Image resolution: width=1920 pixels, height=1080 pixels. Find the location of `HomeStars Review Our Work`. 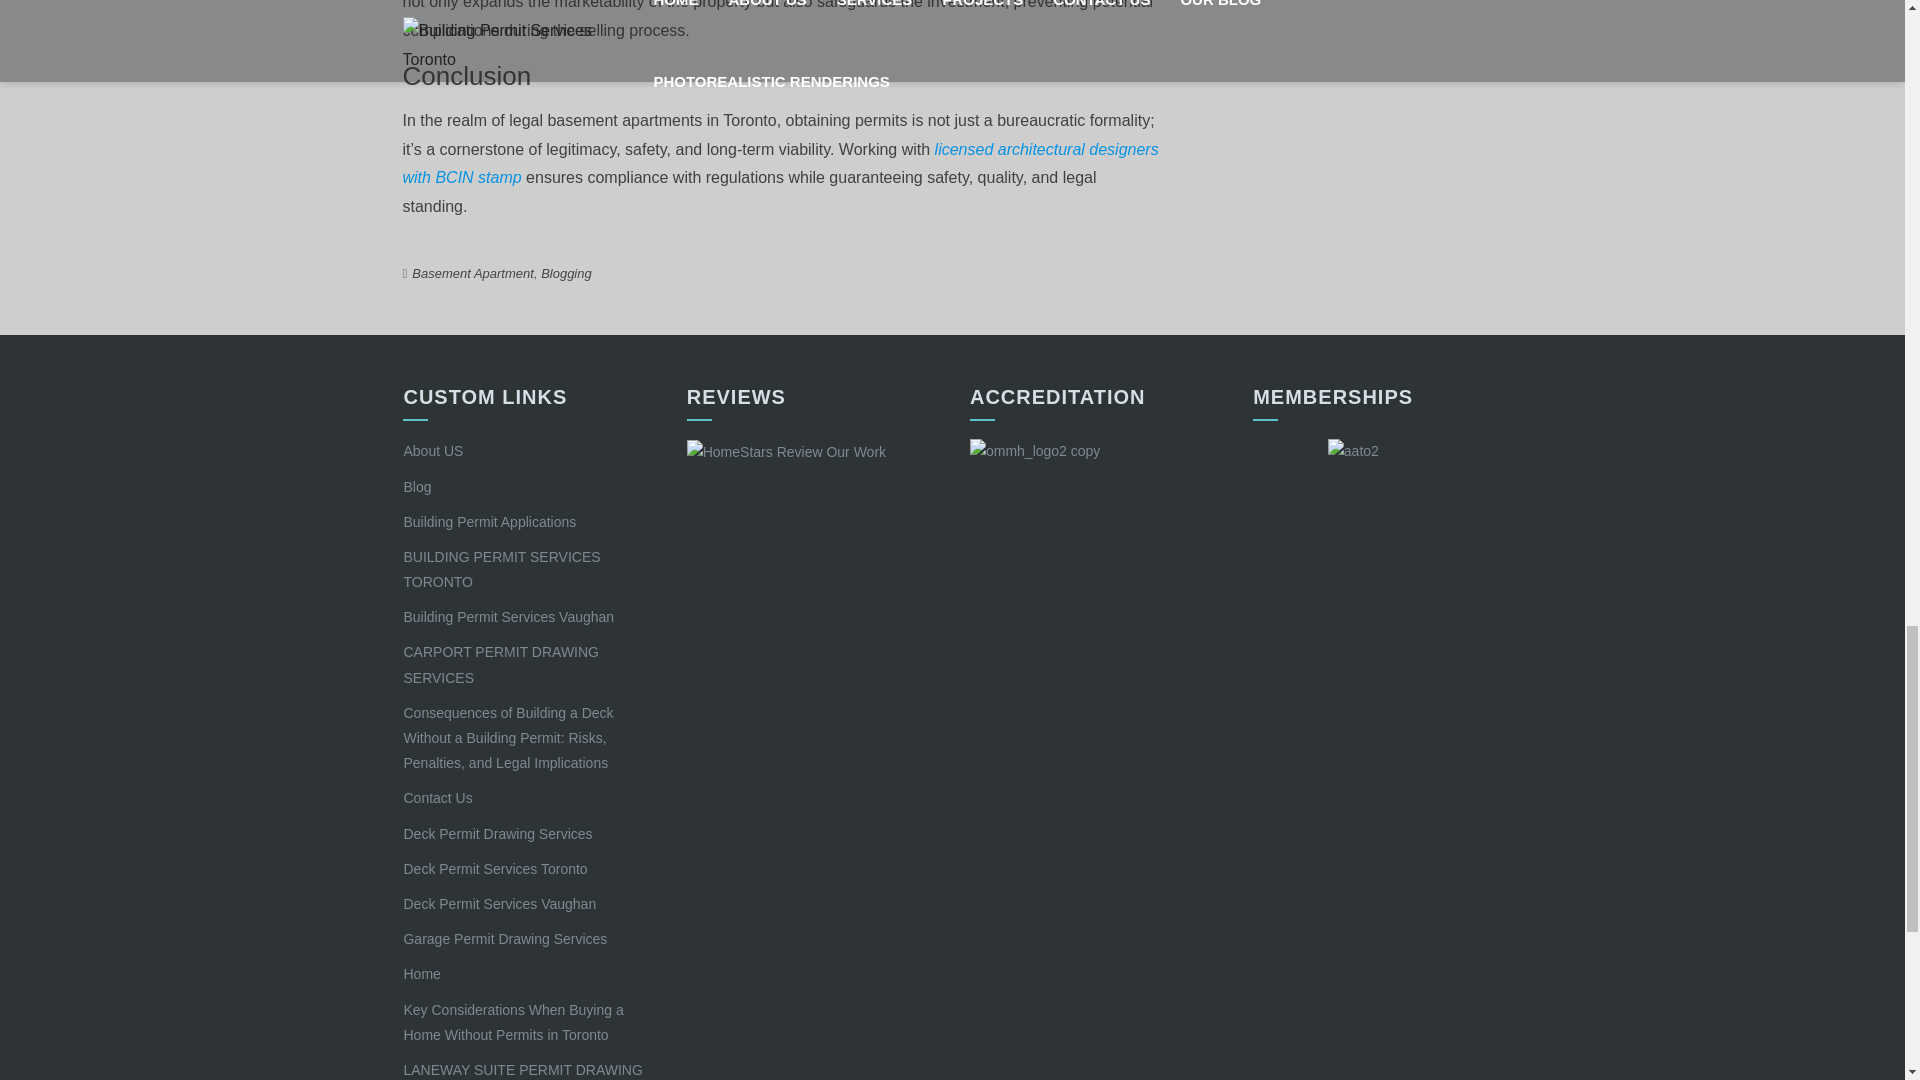

HomeStars Review Our Work is located at coordinates (786, 452).